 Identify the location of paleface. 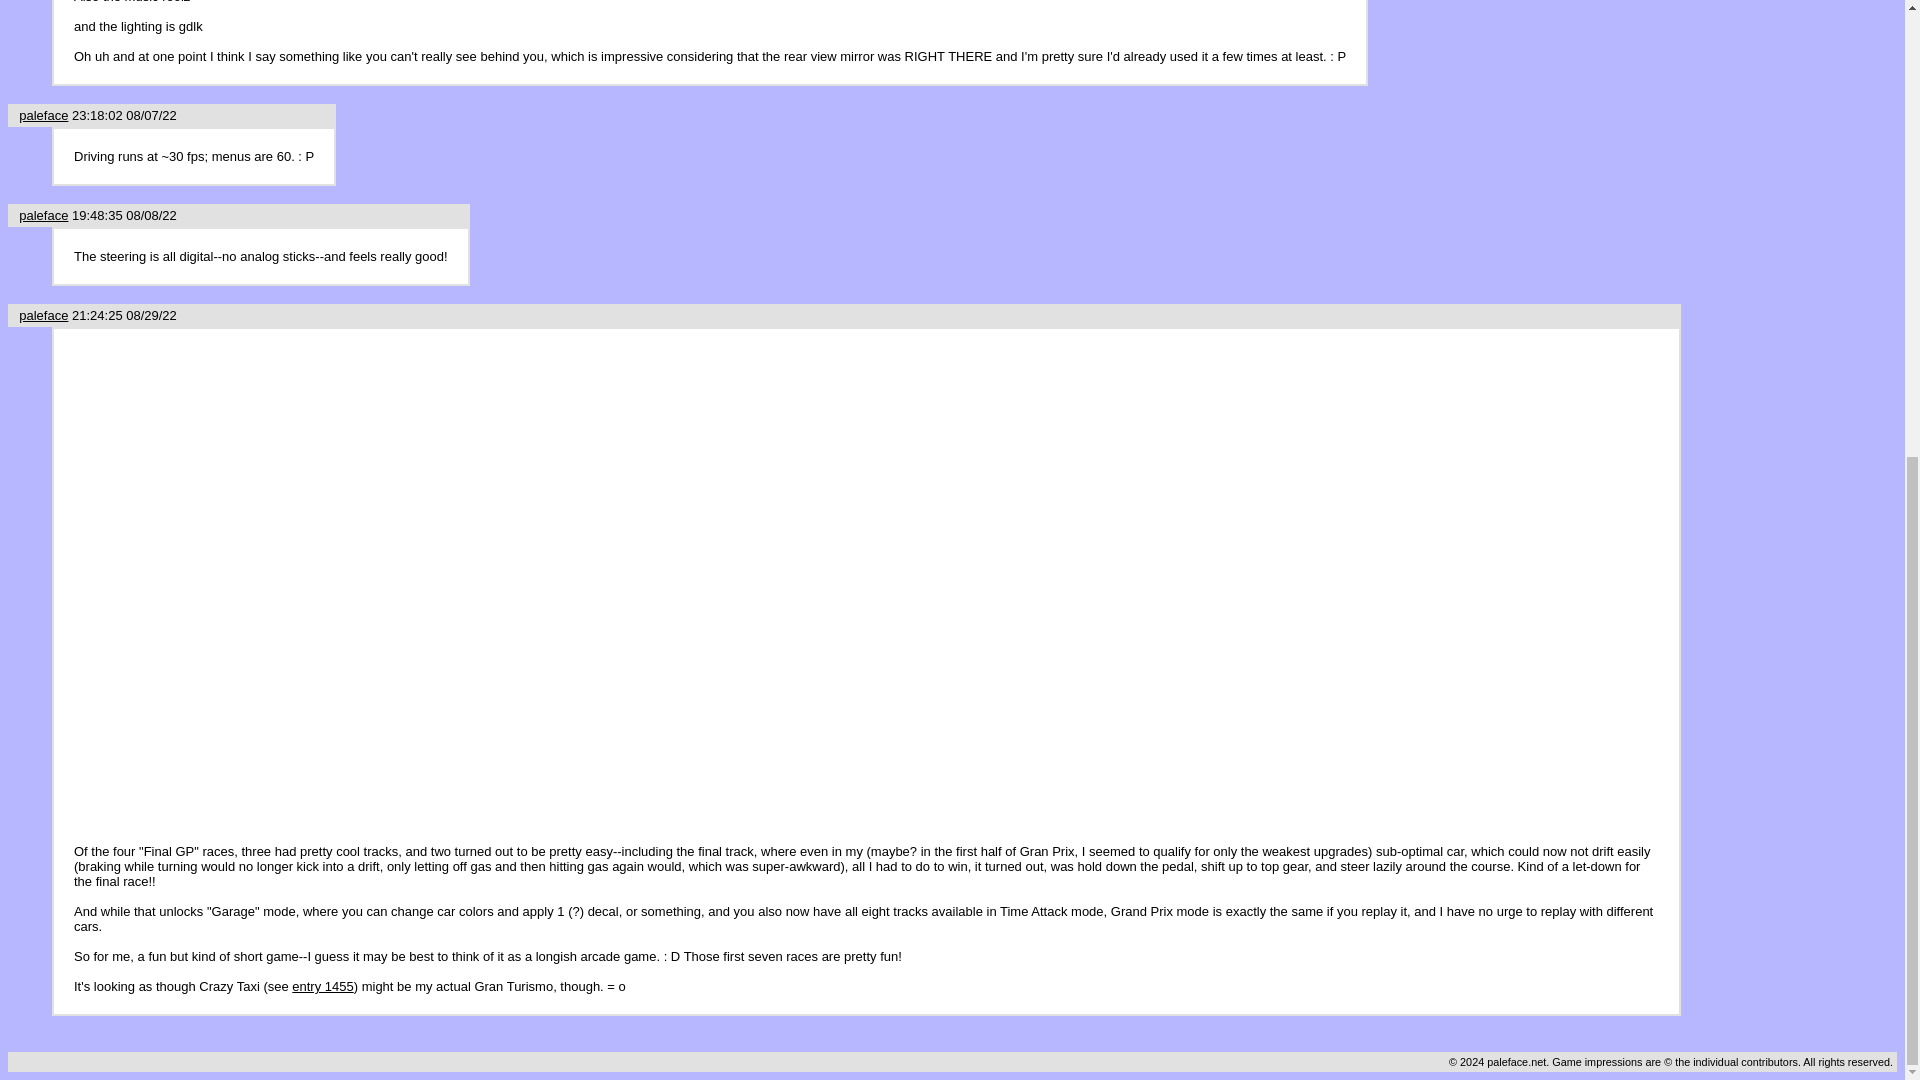
(43, 116).